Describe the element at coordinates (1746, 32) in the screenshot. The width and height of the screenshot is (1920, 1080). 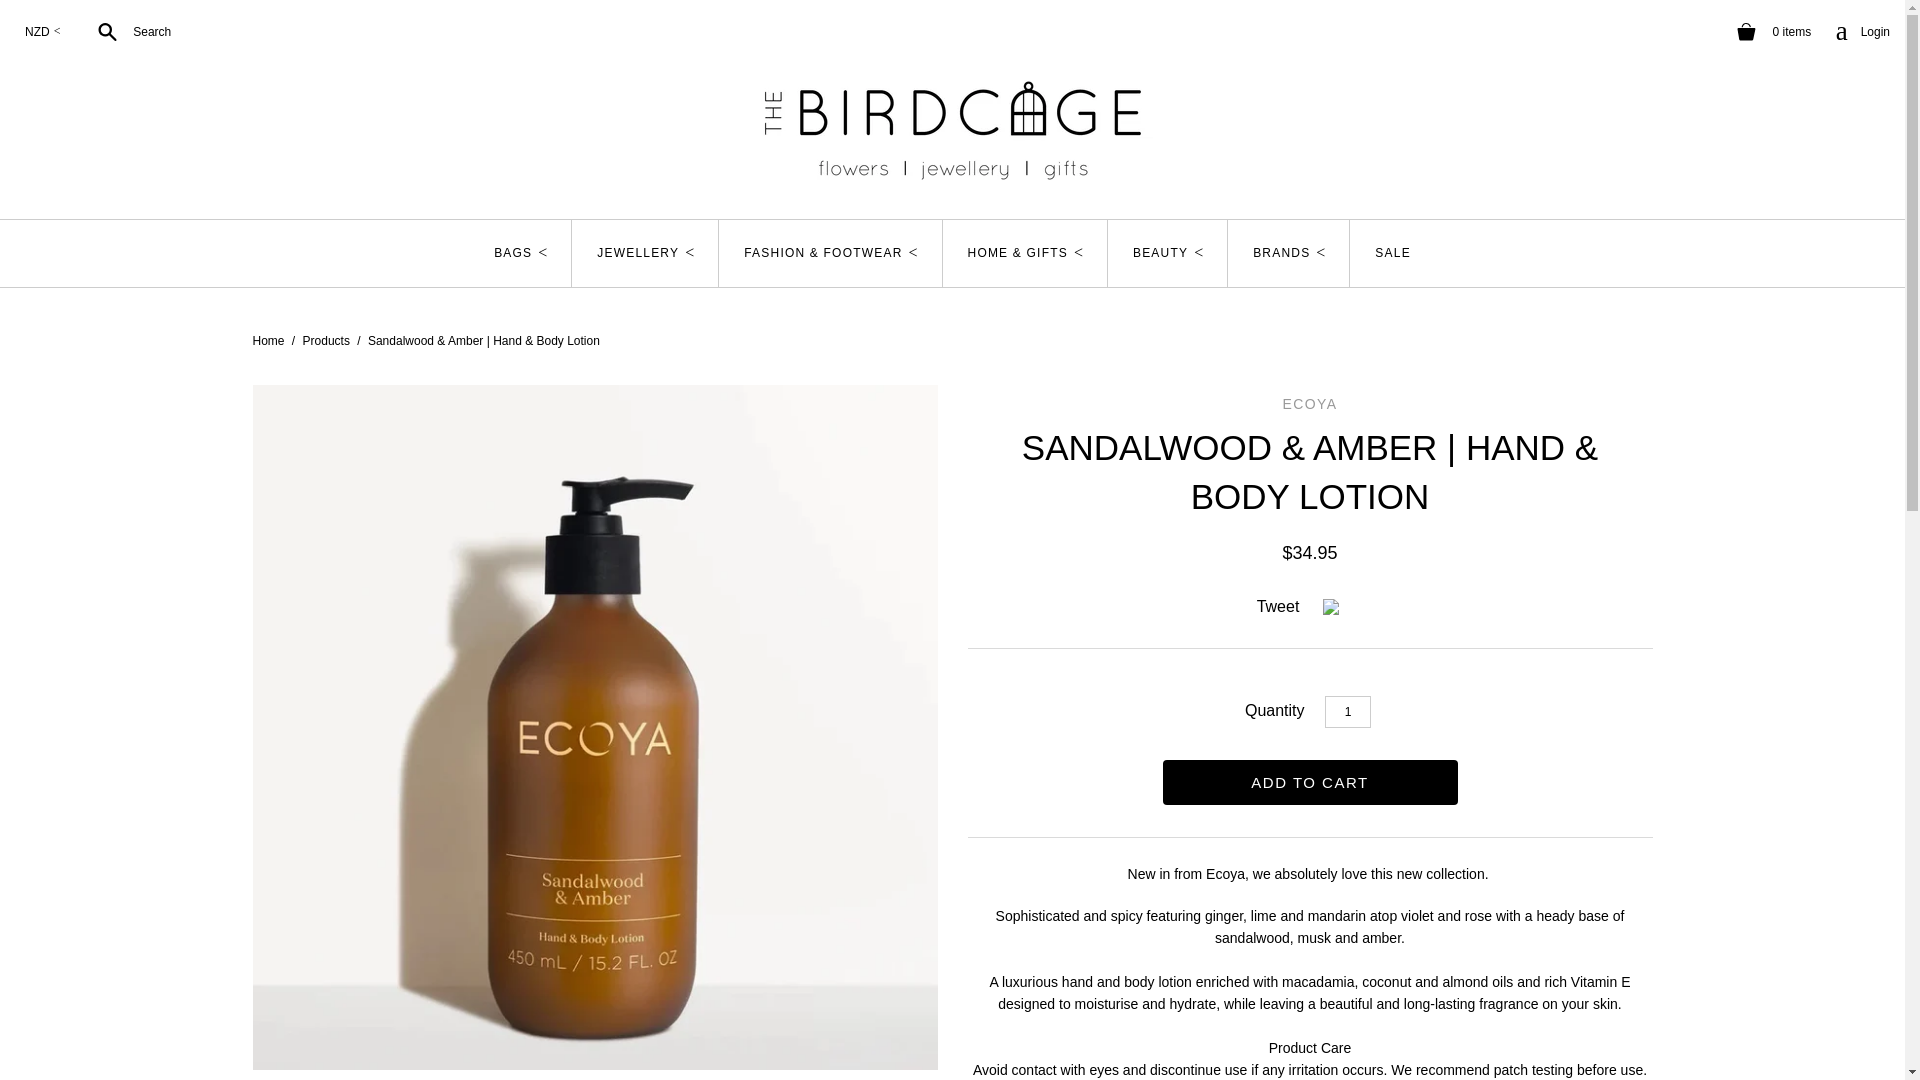
I see `1` at that location.